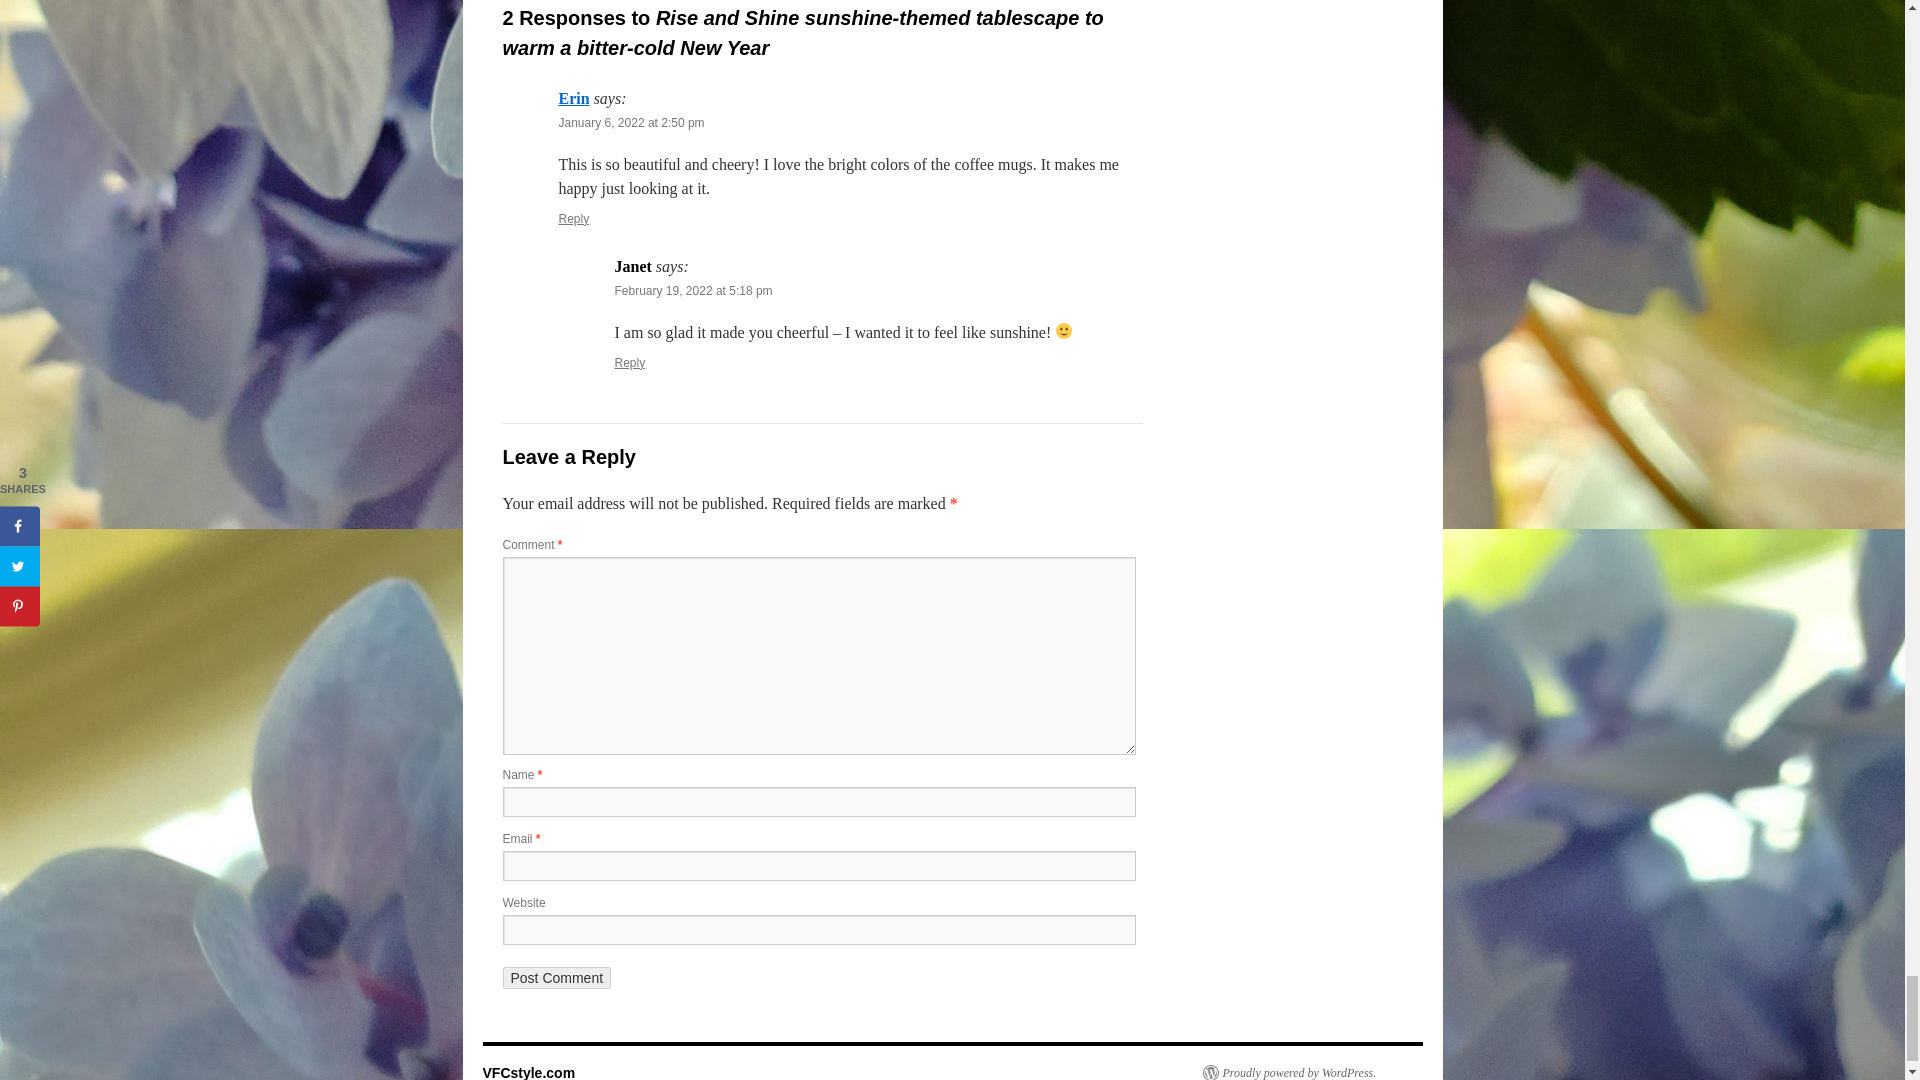  I want to click on Post Comment, so click(556, 978).